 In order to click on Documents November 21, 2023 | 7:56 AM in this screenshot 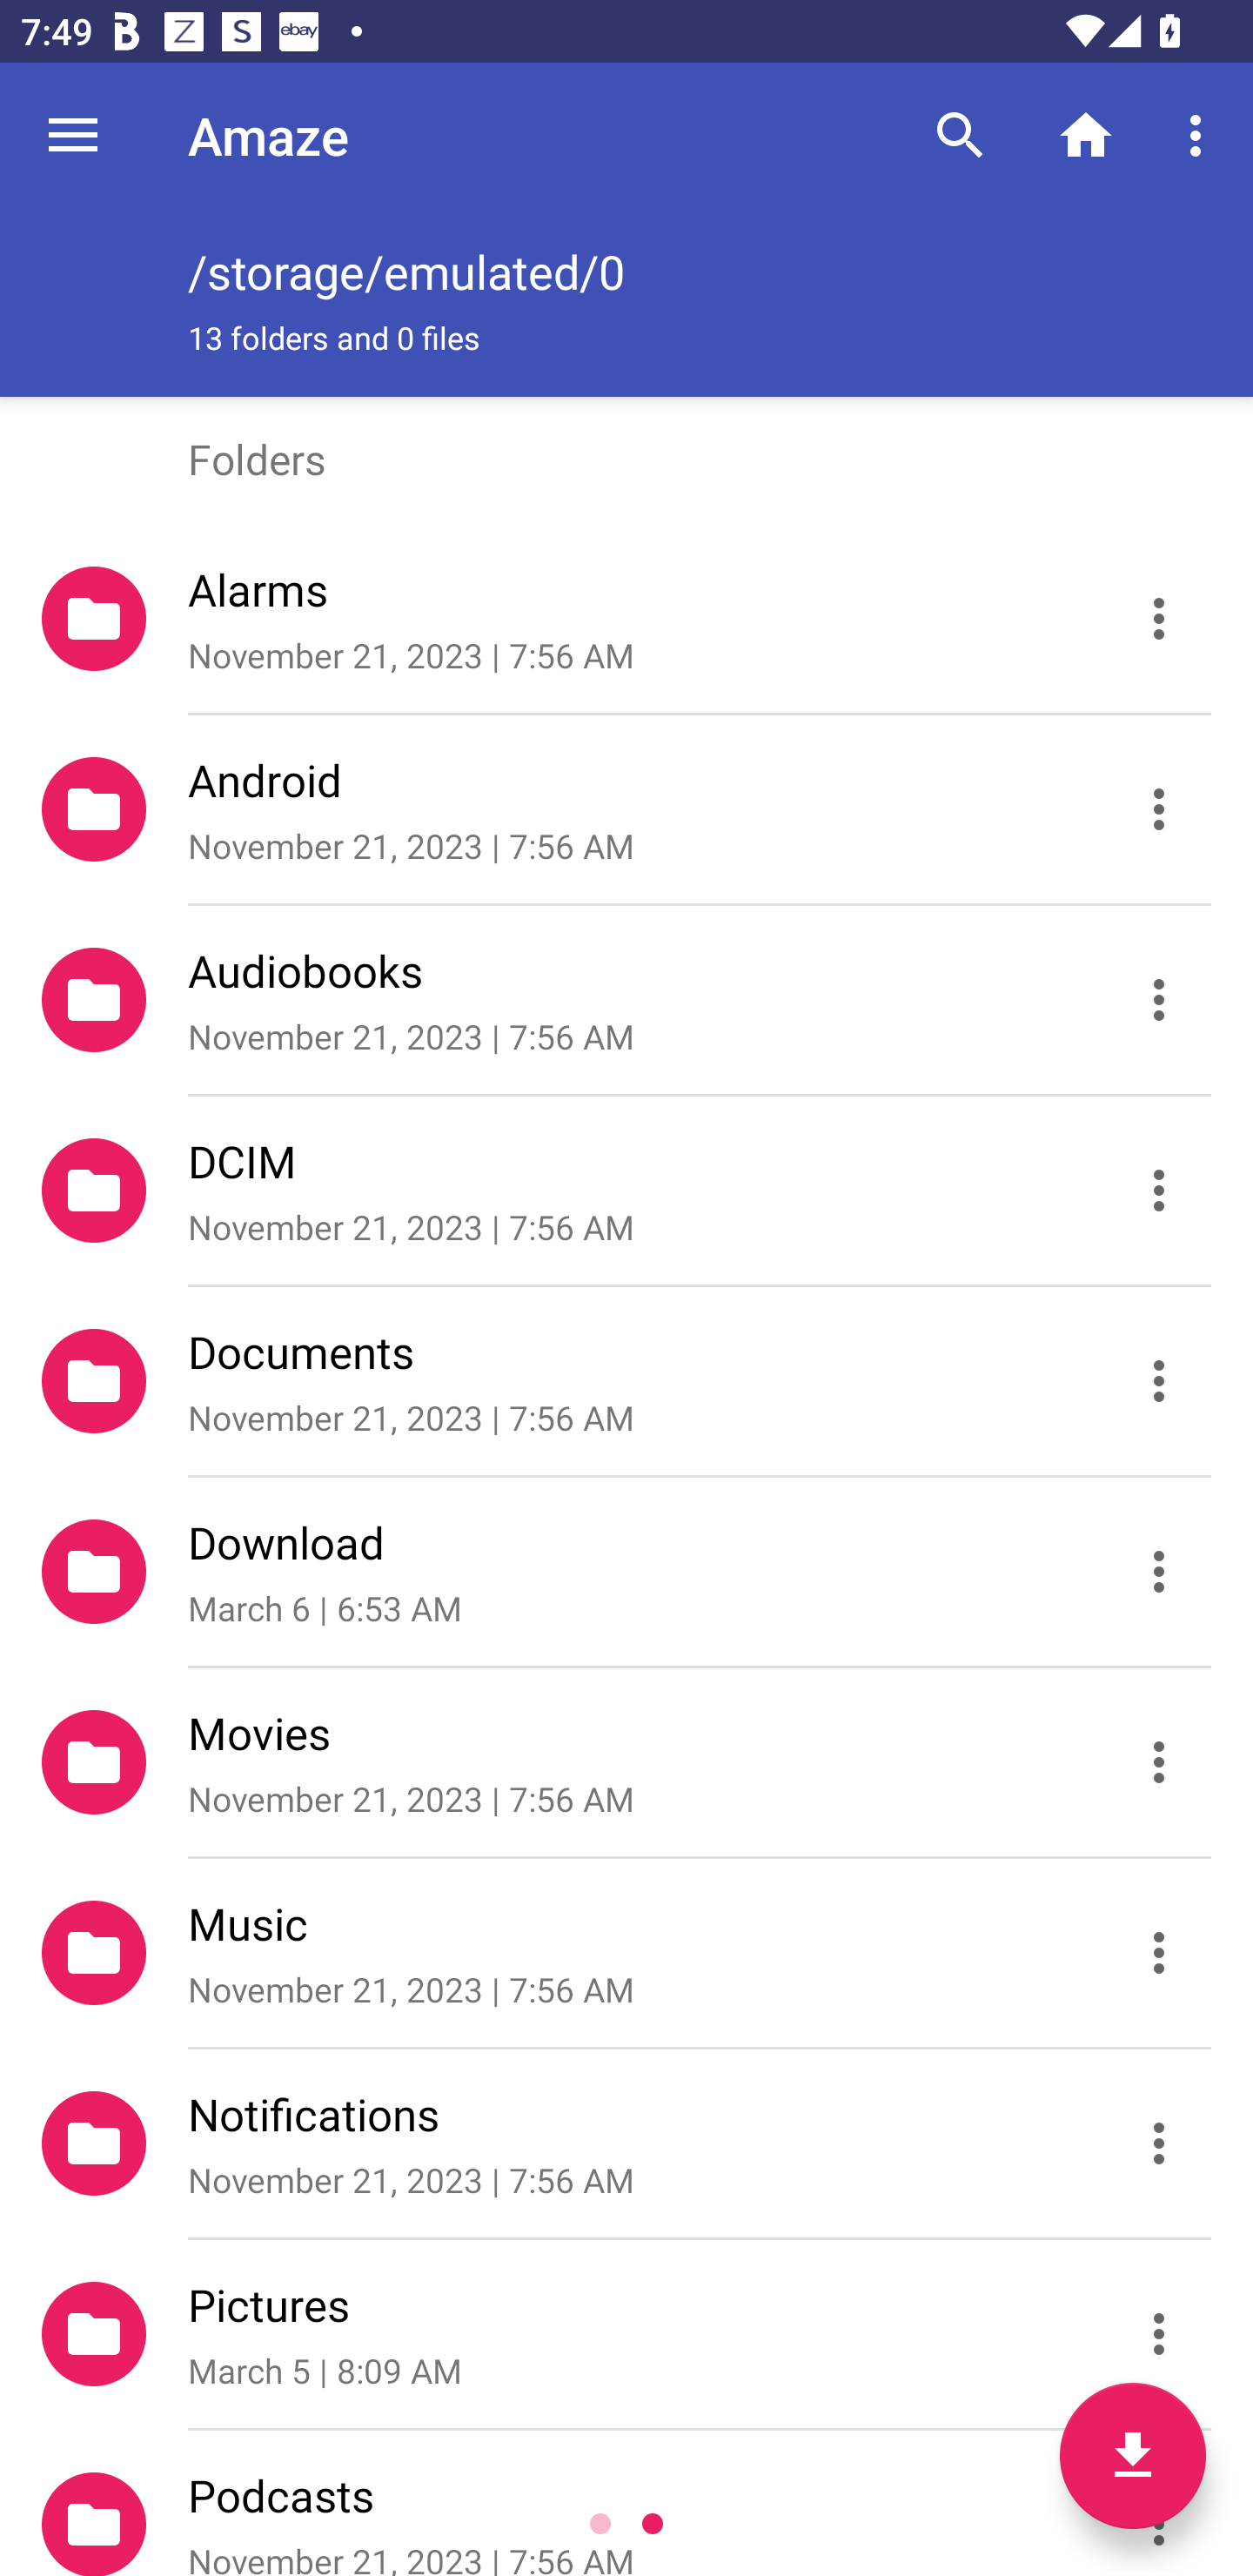, I will do `click(626, 1382)`.